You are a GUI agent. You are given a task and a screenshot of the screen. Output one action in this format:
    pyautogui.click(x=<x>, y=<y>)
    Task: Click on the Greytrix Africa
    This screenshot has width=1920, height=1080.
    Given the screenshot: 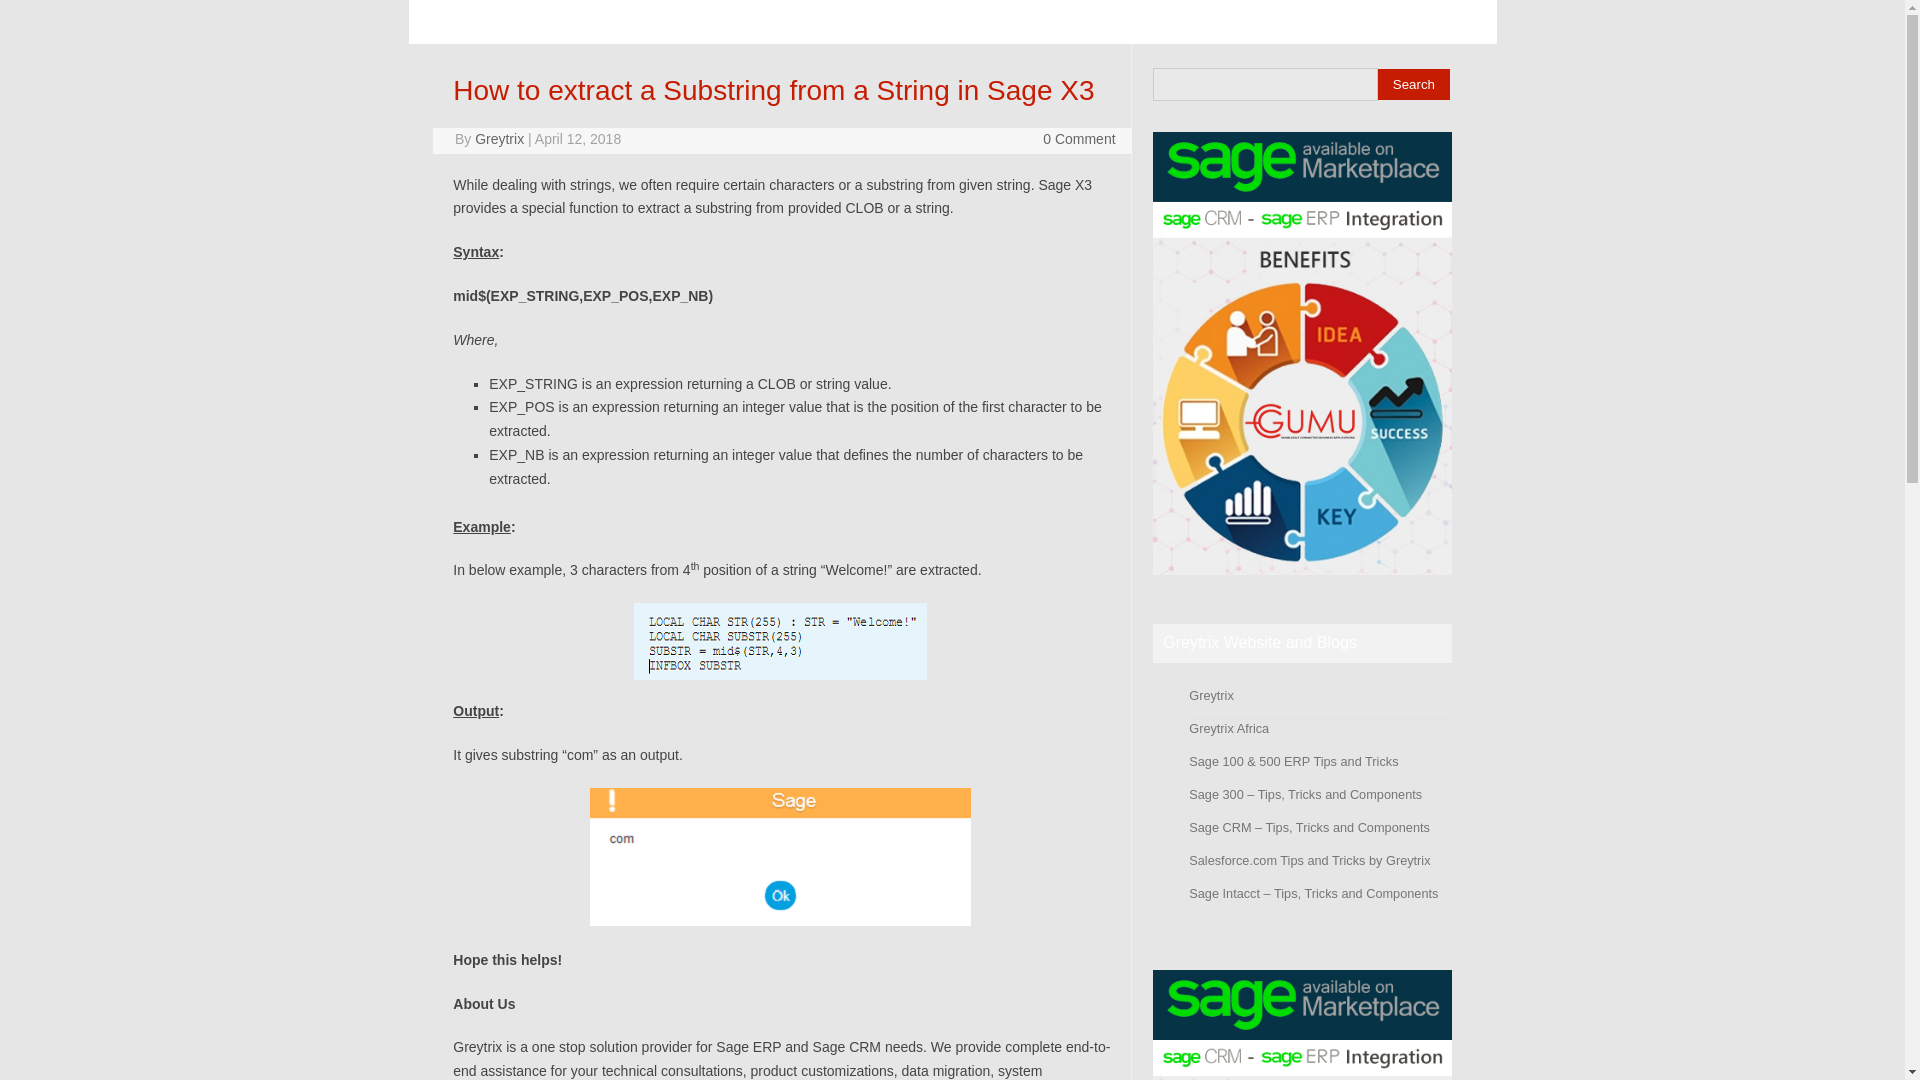 What is the action you would take?
    pyautogui.click(x=1228, y=728)
    